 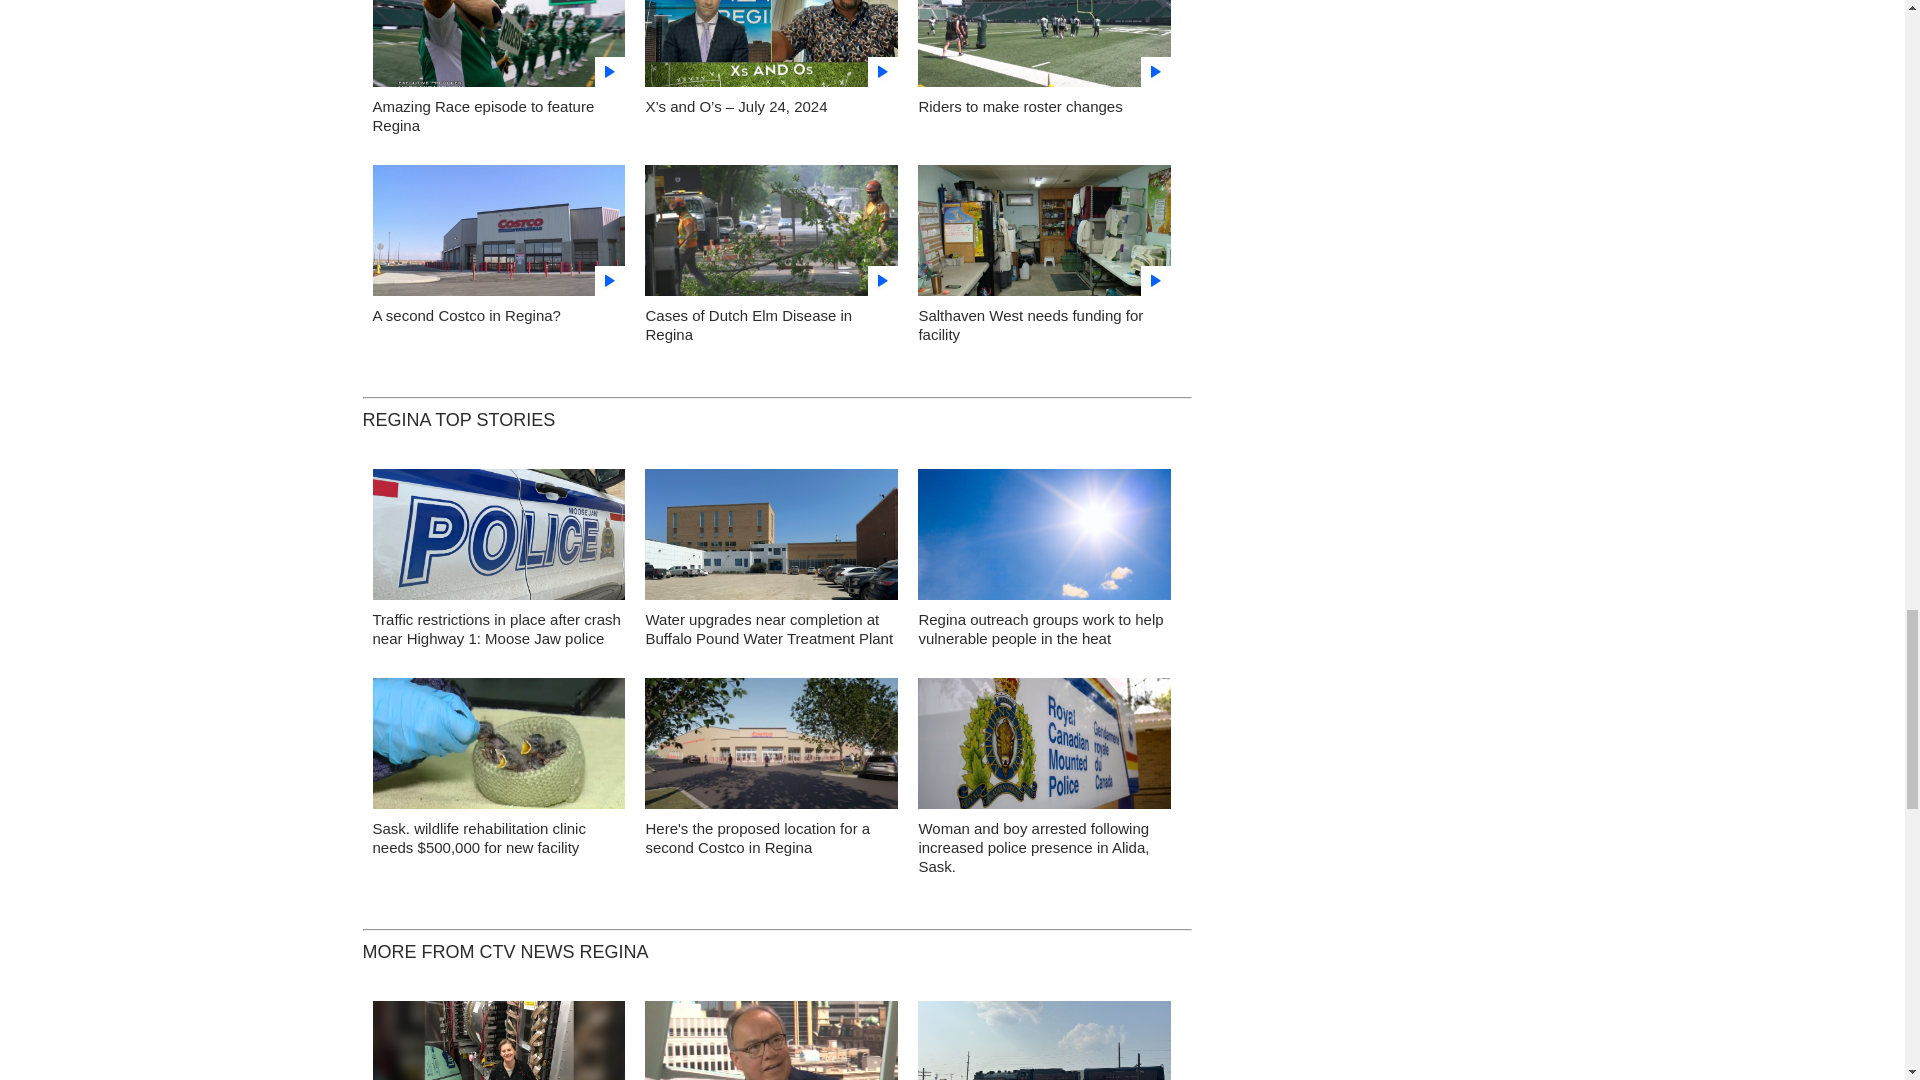 What do you see at coordinates (498, 540) in the screenshot?
I see `Moose Jaw Police Service` at bounding box center [498, 540].